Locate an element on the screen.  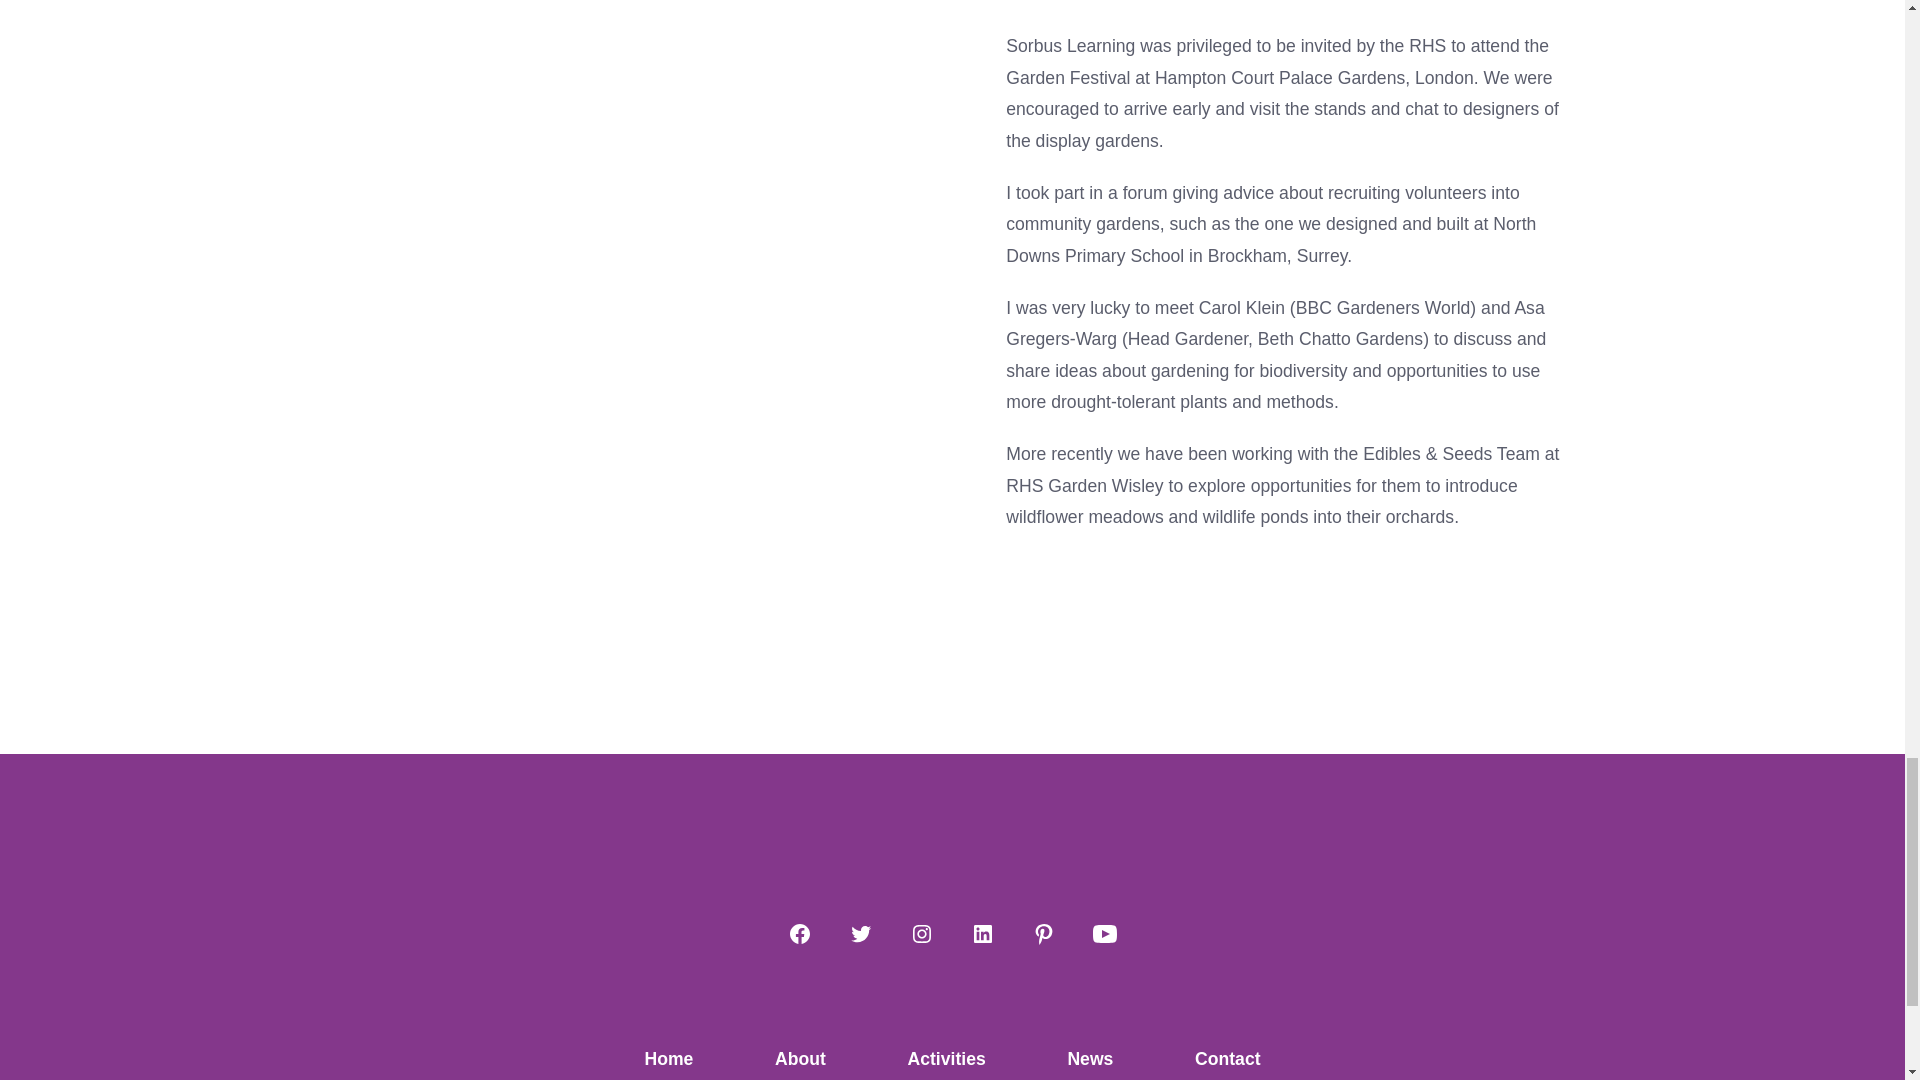
Open Twitter in a new tab is located at coordinates (860, 934).